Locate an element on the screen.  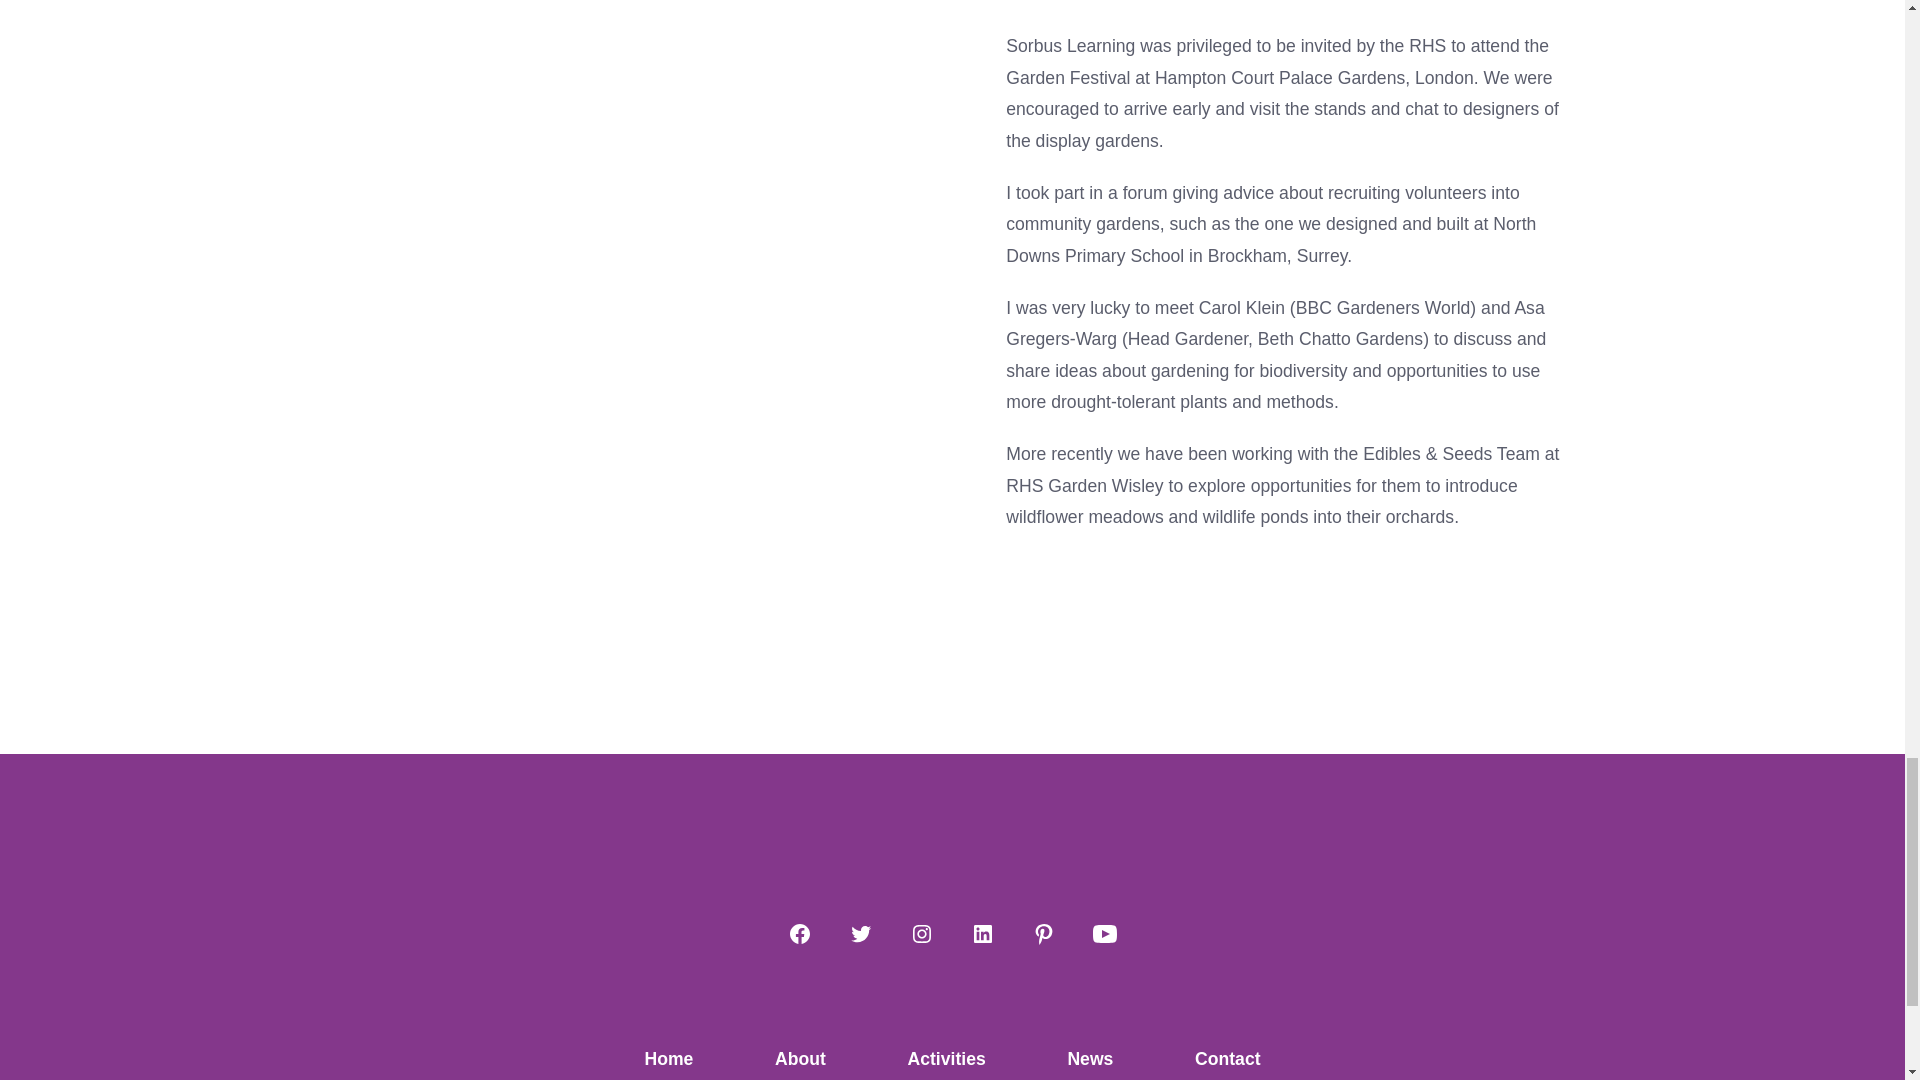
Open Twitter in a new tab is located at coordinates (860, 934).